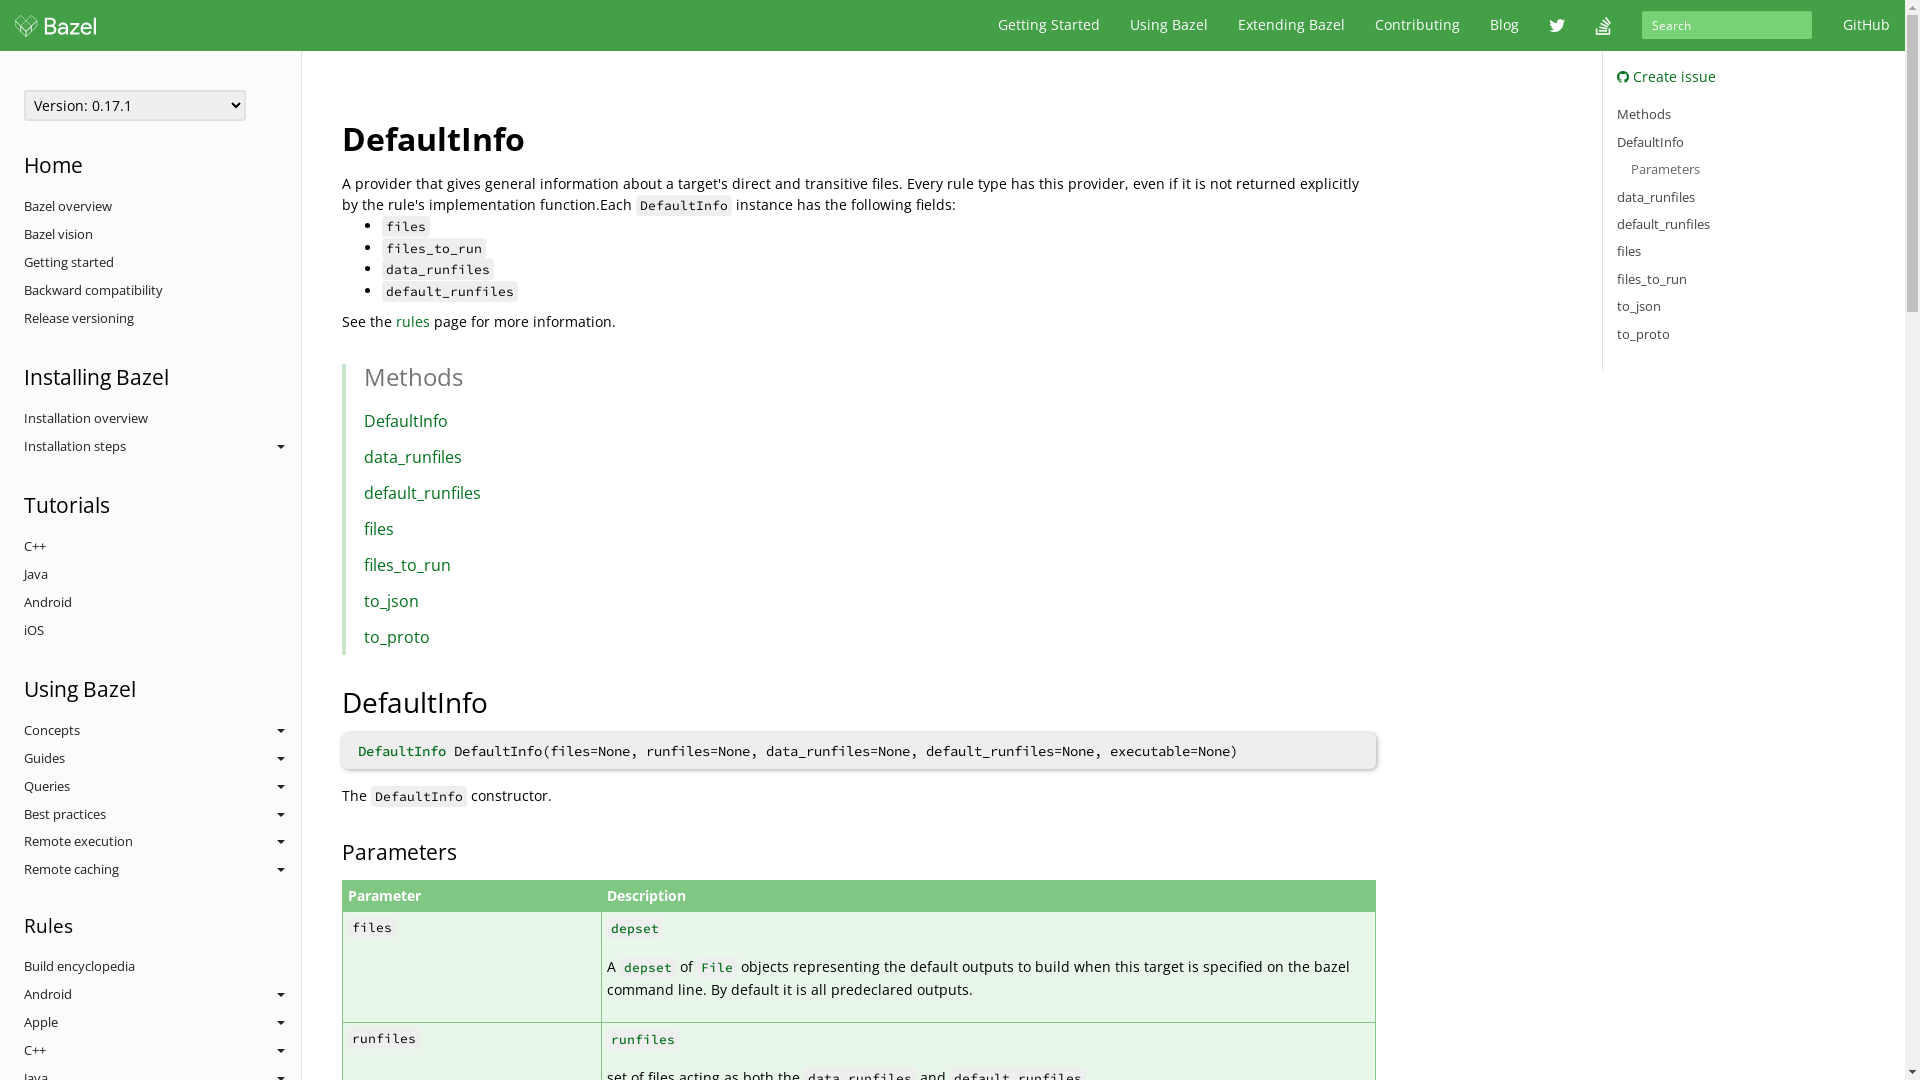 This screenshot has width=1920, height=1080. What do you see at coordinates (648, 966) in the screenshot?
I see `depset` at bounding box center [648, 966].